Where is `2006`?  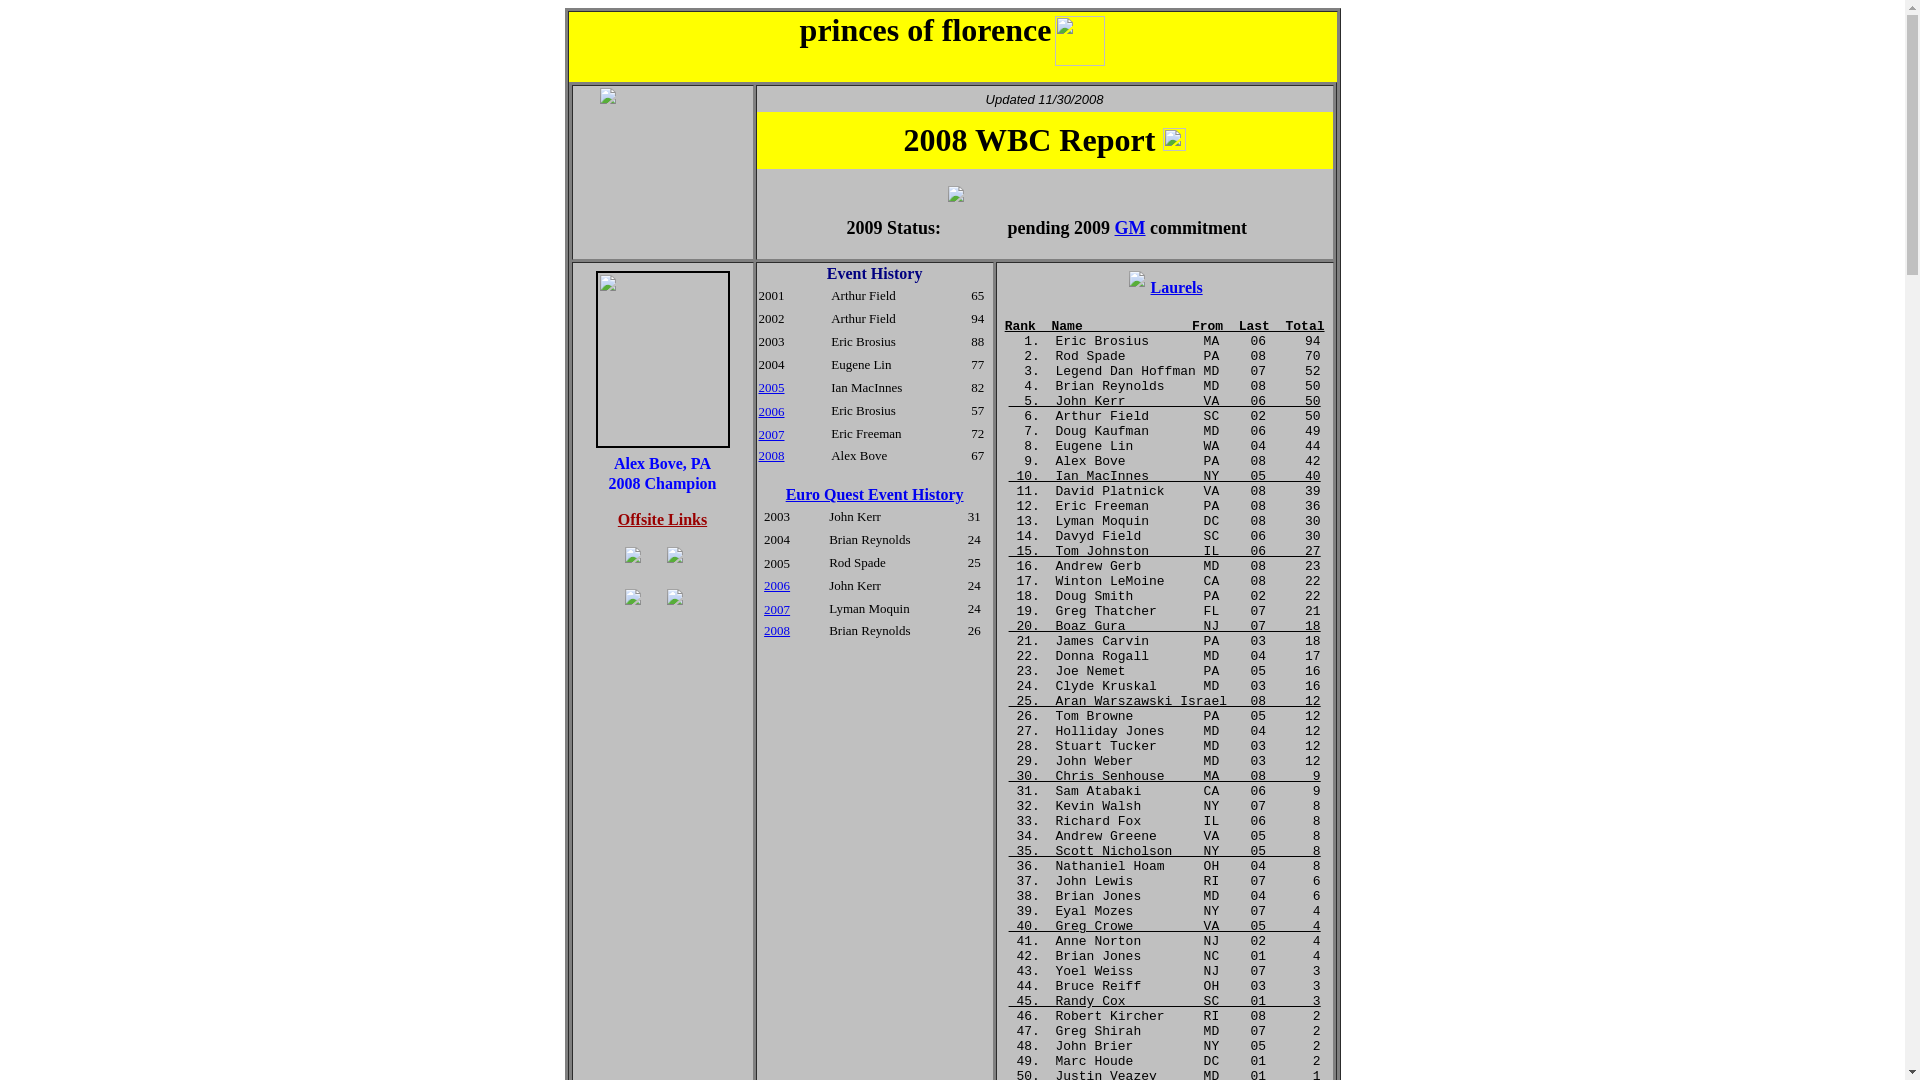
2006 is located at coordinates (776, 584).